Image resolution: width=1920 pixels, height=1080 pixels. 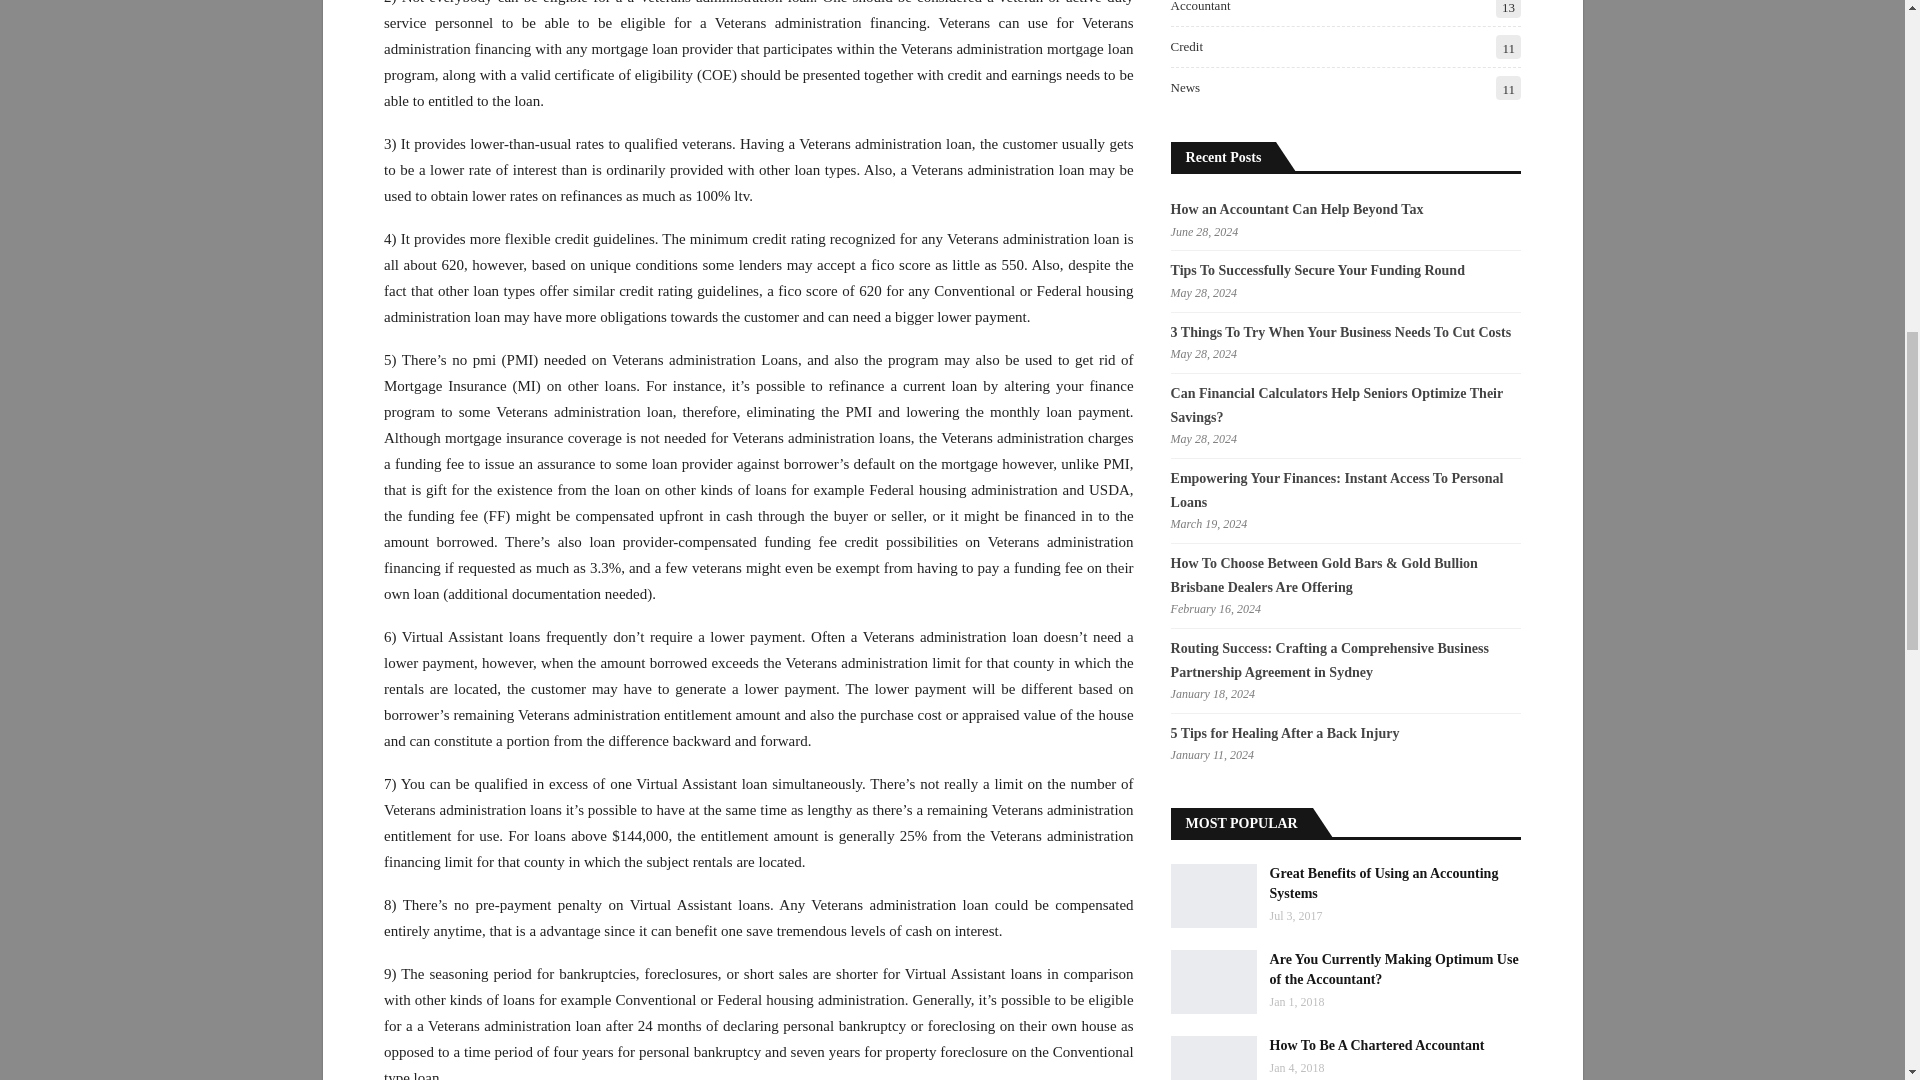 I want to click on Great Benefits of Using an Accounting Systems, so click(x=1214, y=896).